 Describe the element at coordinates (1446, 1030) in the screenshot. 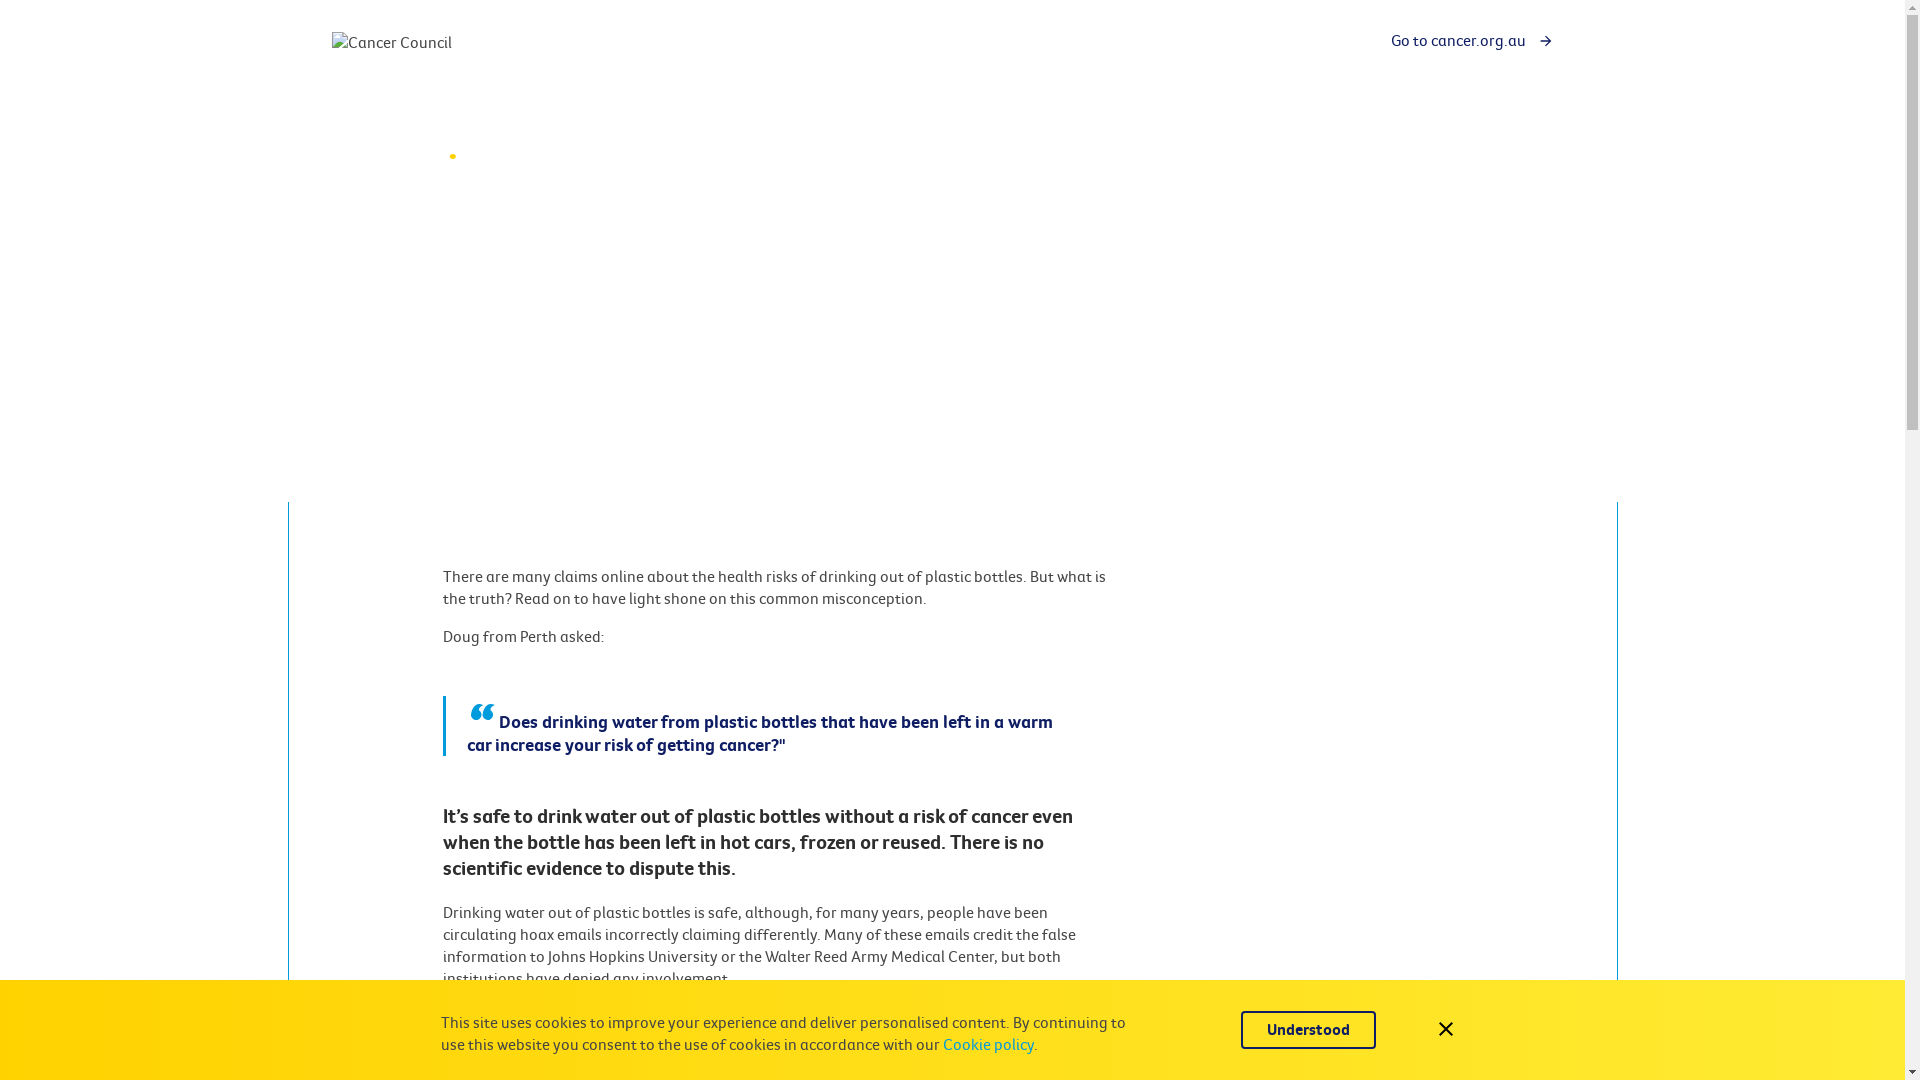

I see `close` at that location.